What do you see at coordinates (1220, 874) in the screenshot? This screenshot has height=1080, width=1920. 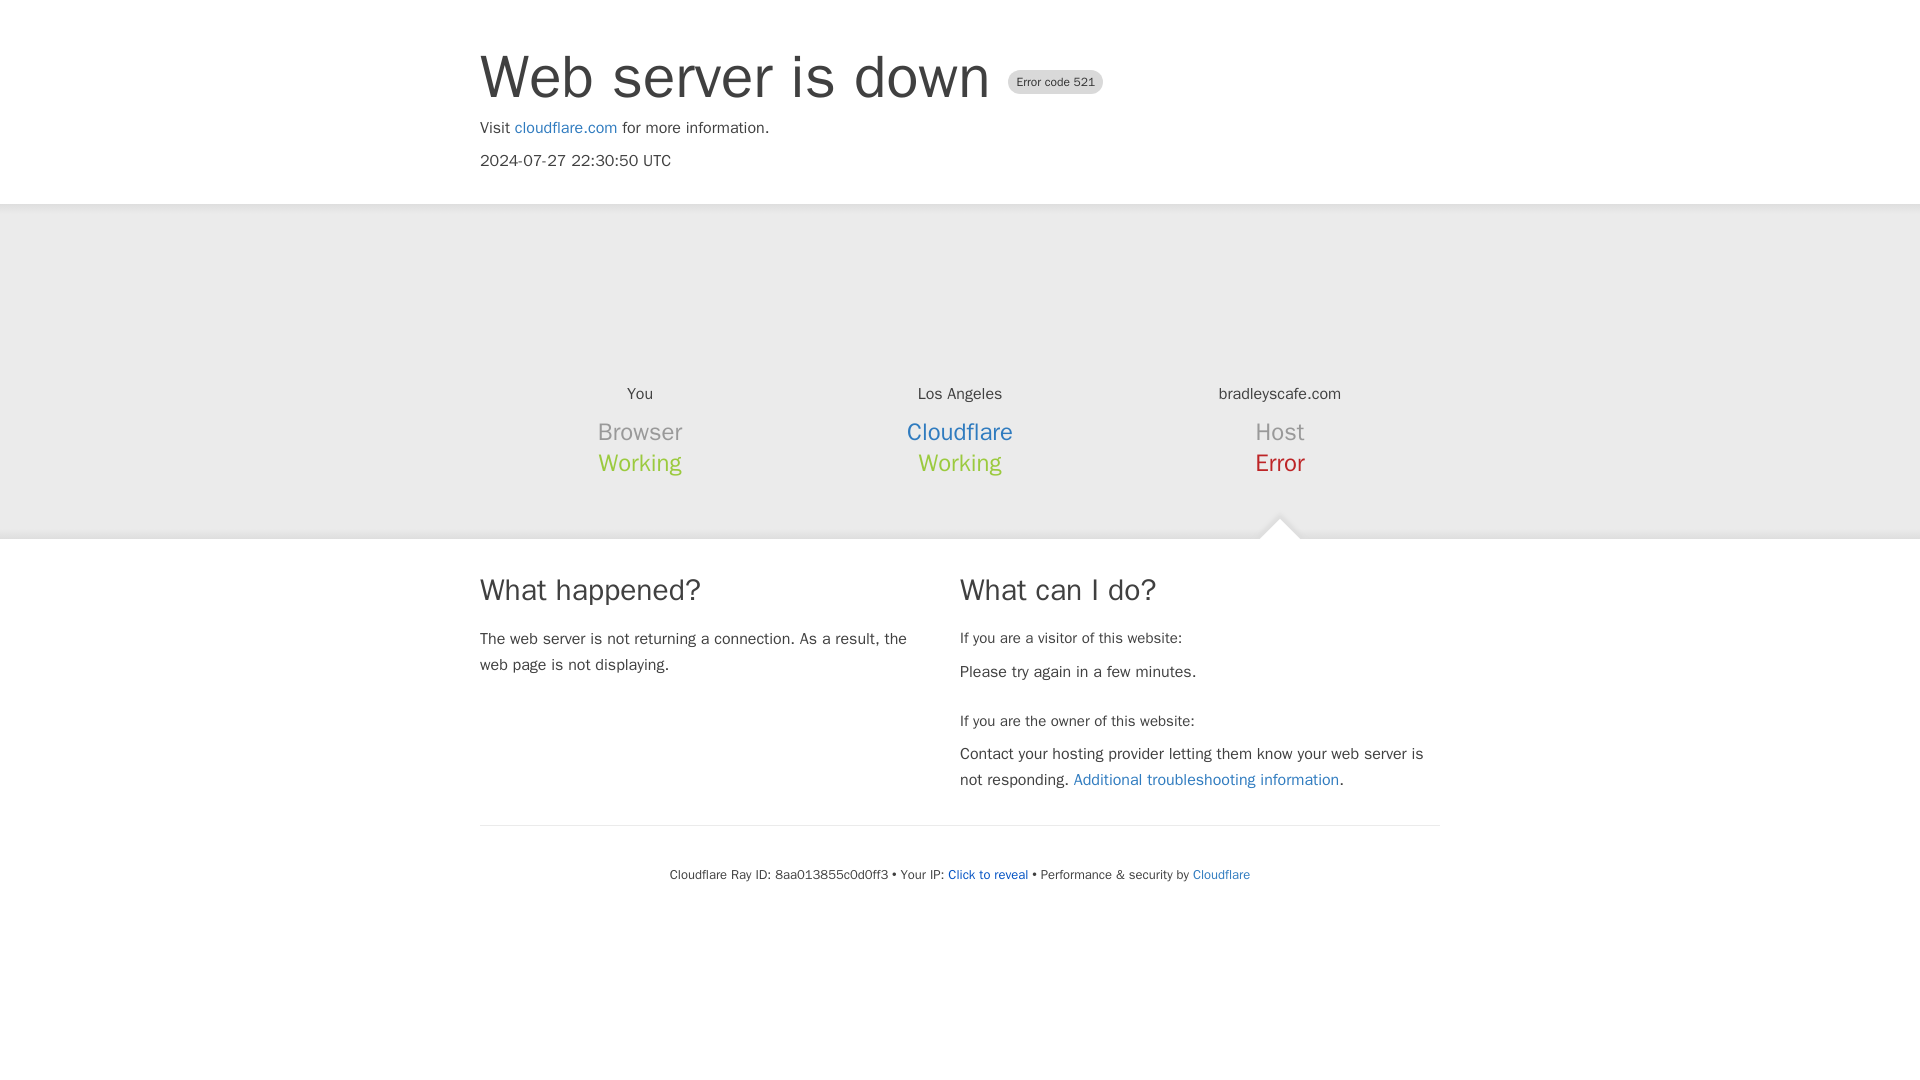 I see `Cloudflare` at bounding box center [1220, 874].